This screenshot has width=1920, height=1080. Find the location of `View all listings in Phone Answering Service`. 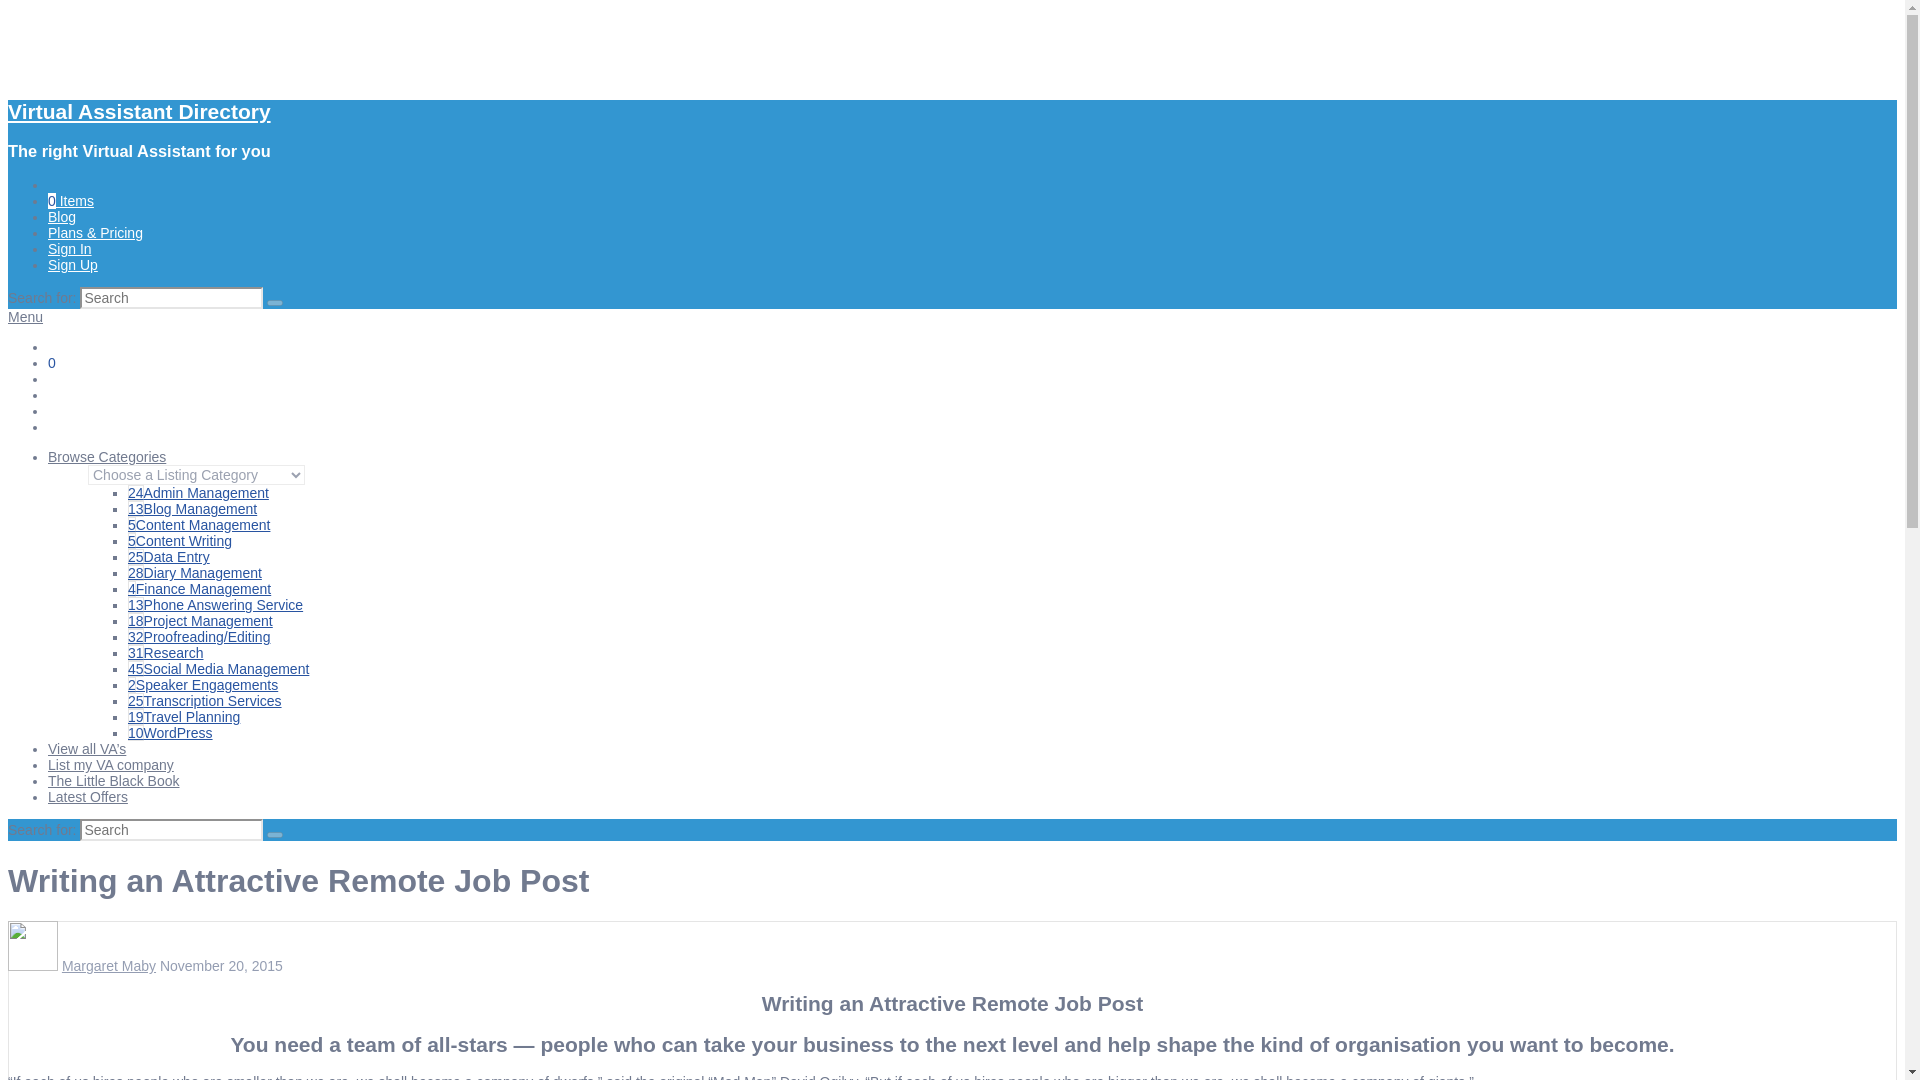

View all listings in Phone Answering Service is located at coordinates (216, 605).